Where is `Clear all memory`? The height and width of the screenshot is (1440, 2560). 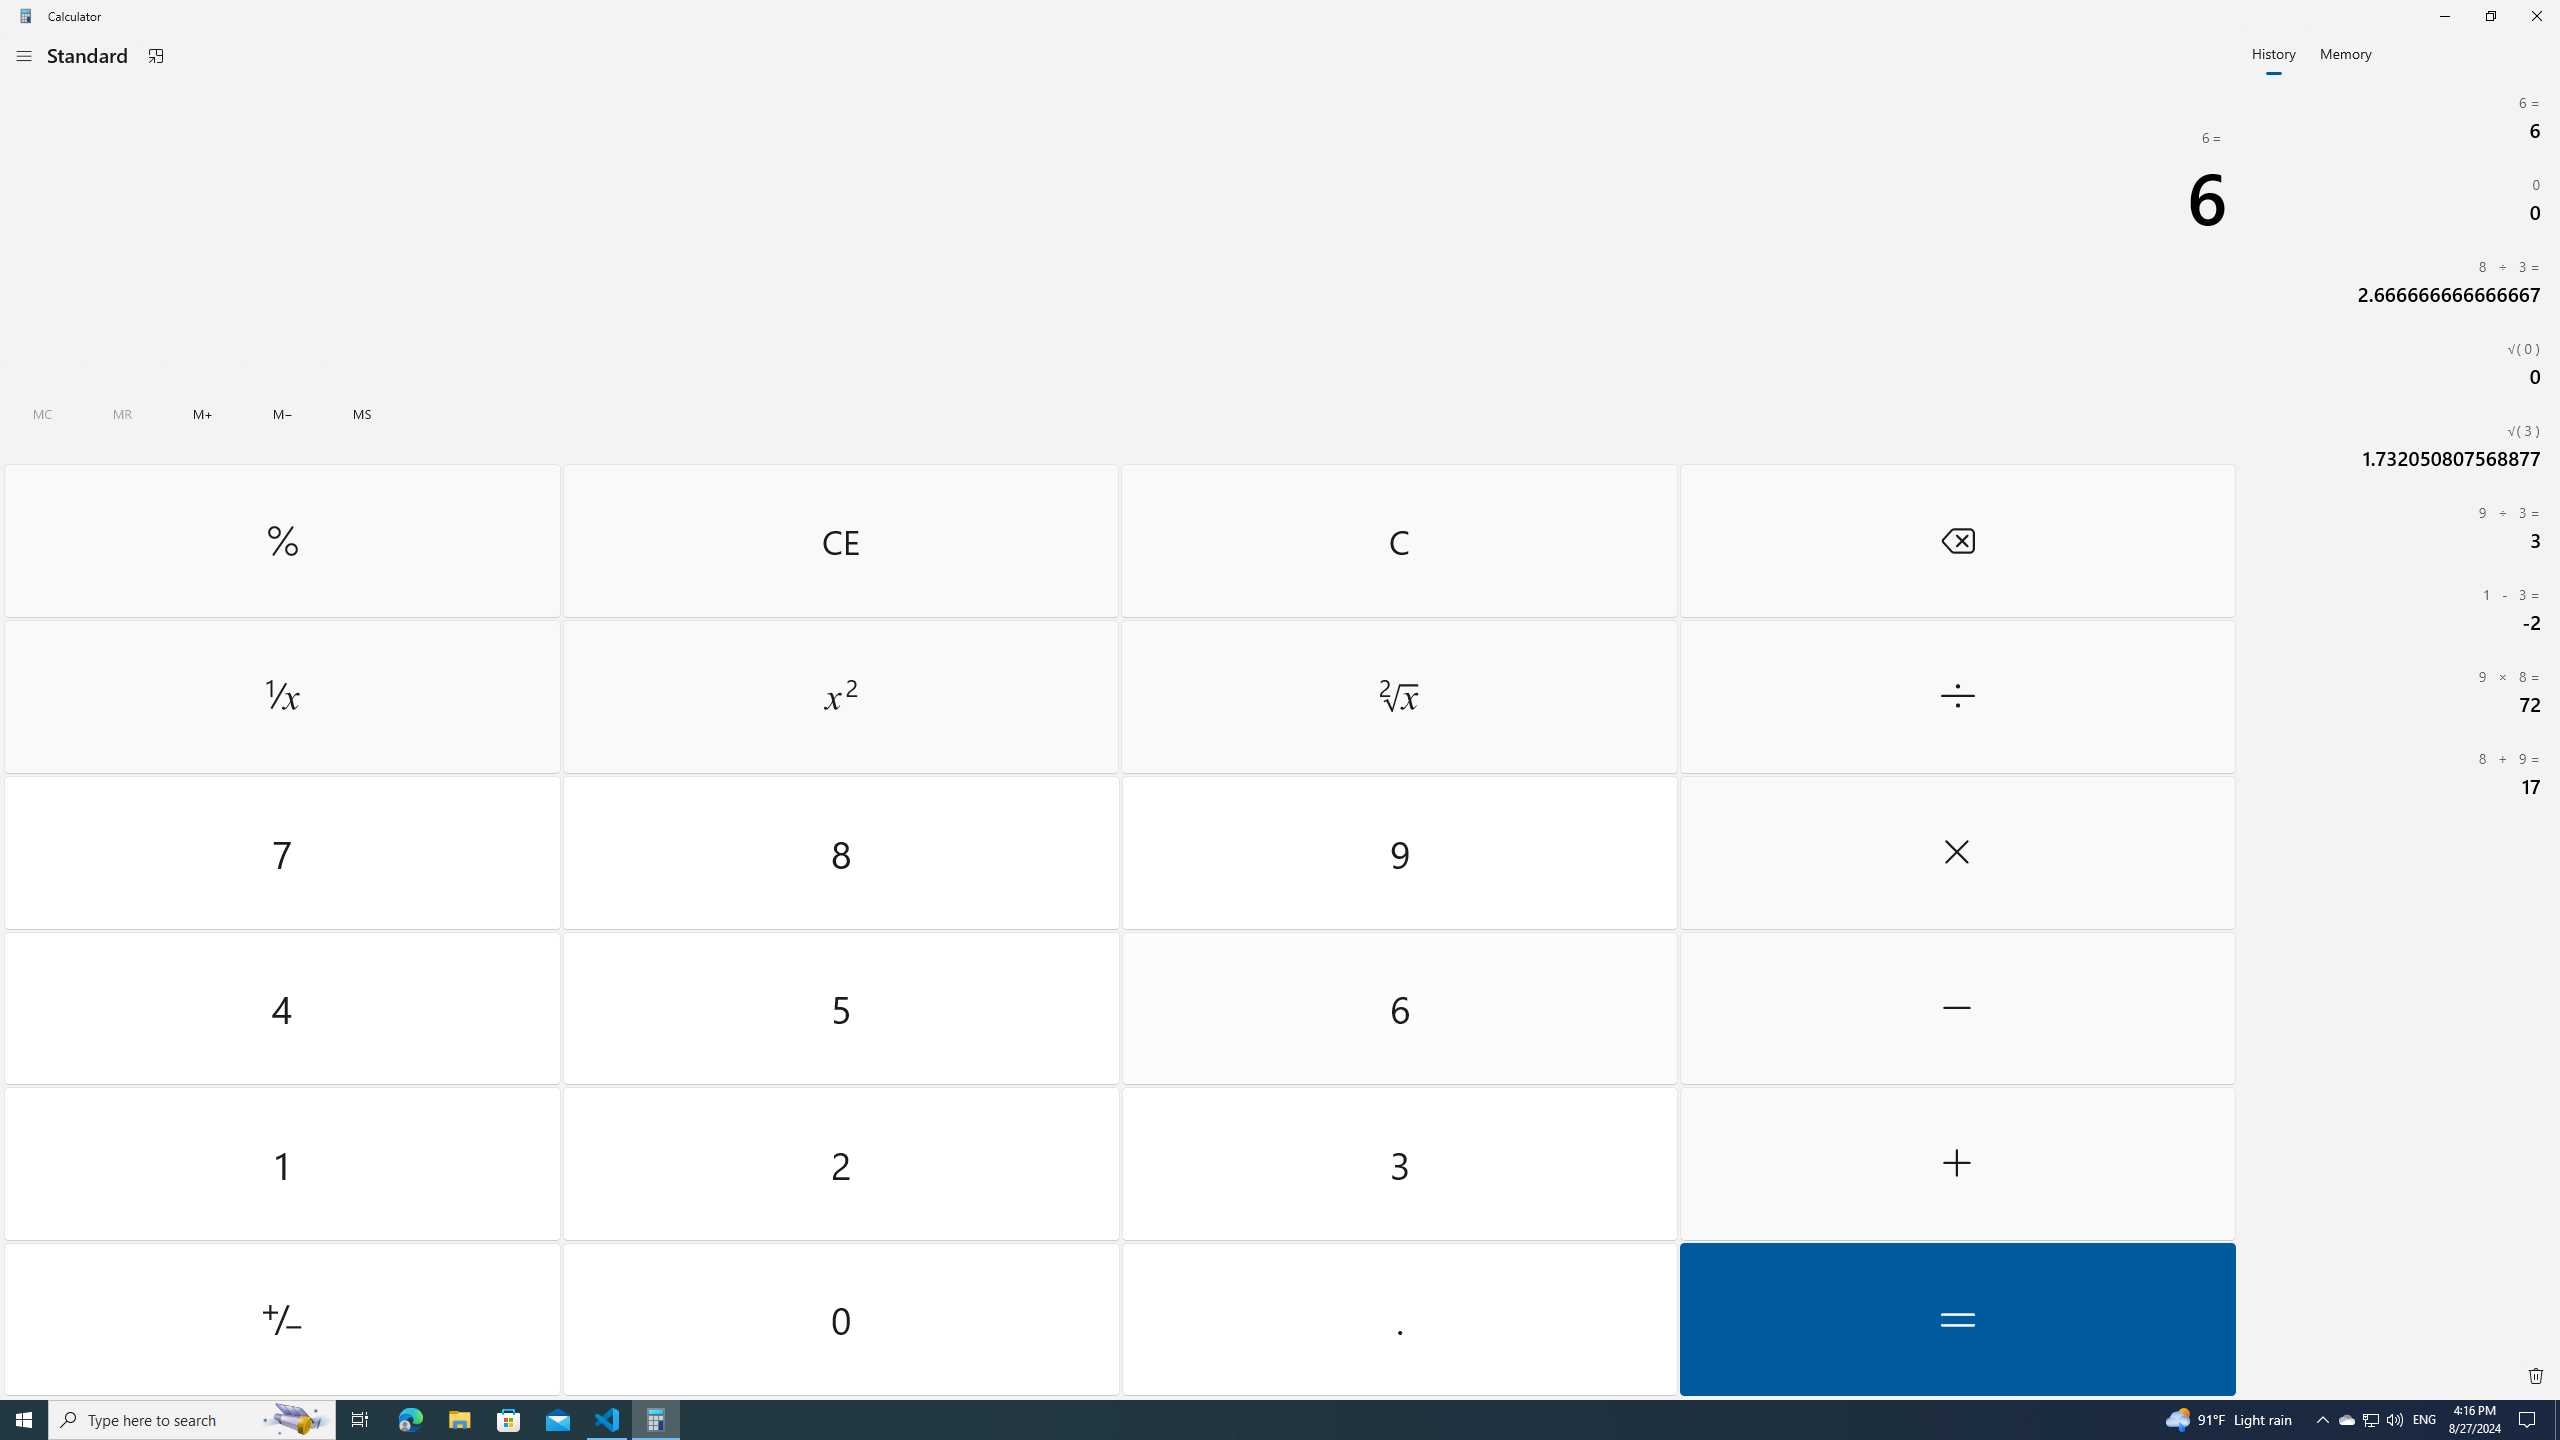 Clear all memory is located at coordinates (43, 414).